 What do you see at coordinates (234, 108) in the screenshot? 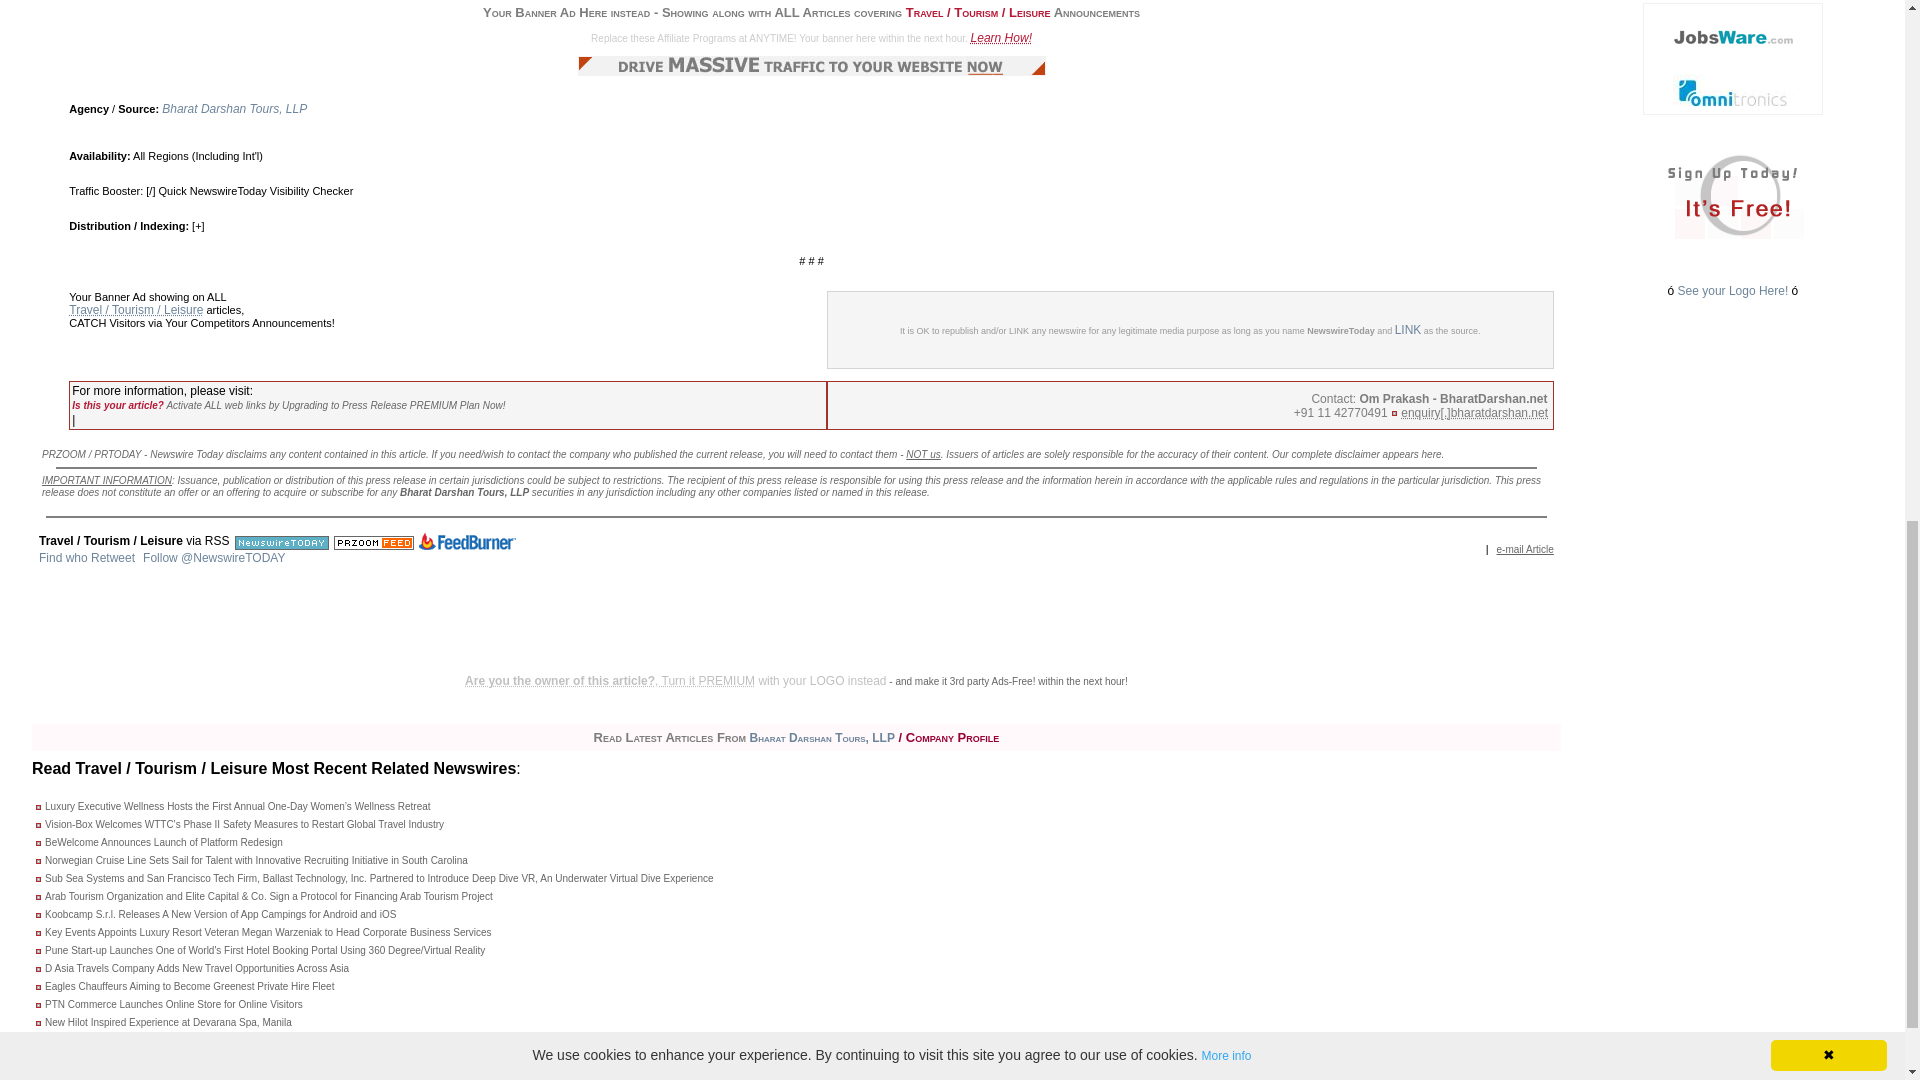
I see `Bharat Darshan Tours, LLP` at bounding box center [234, 108].